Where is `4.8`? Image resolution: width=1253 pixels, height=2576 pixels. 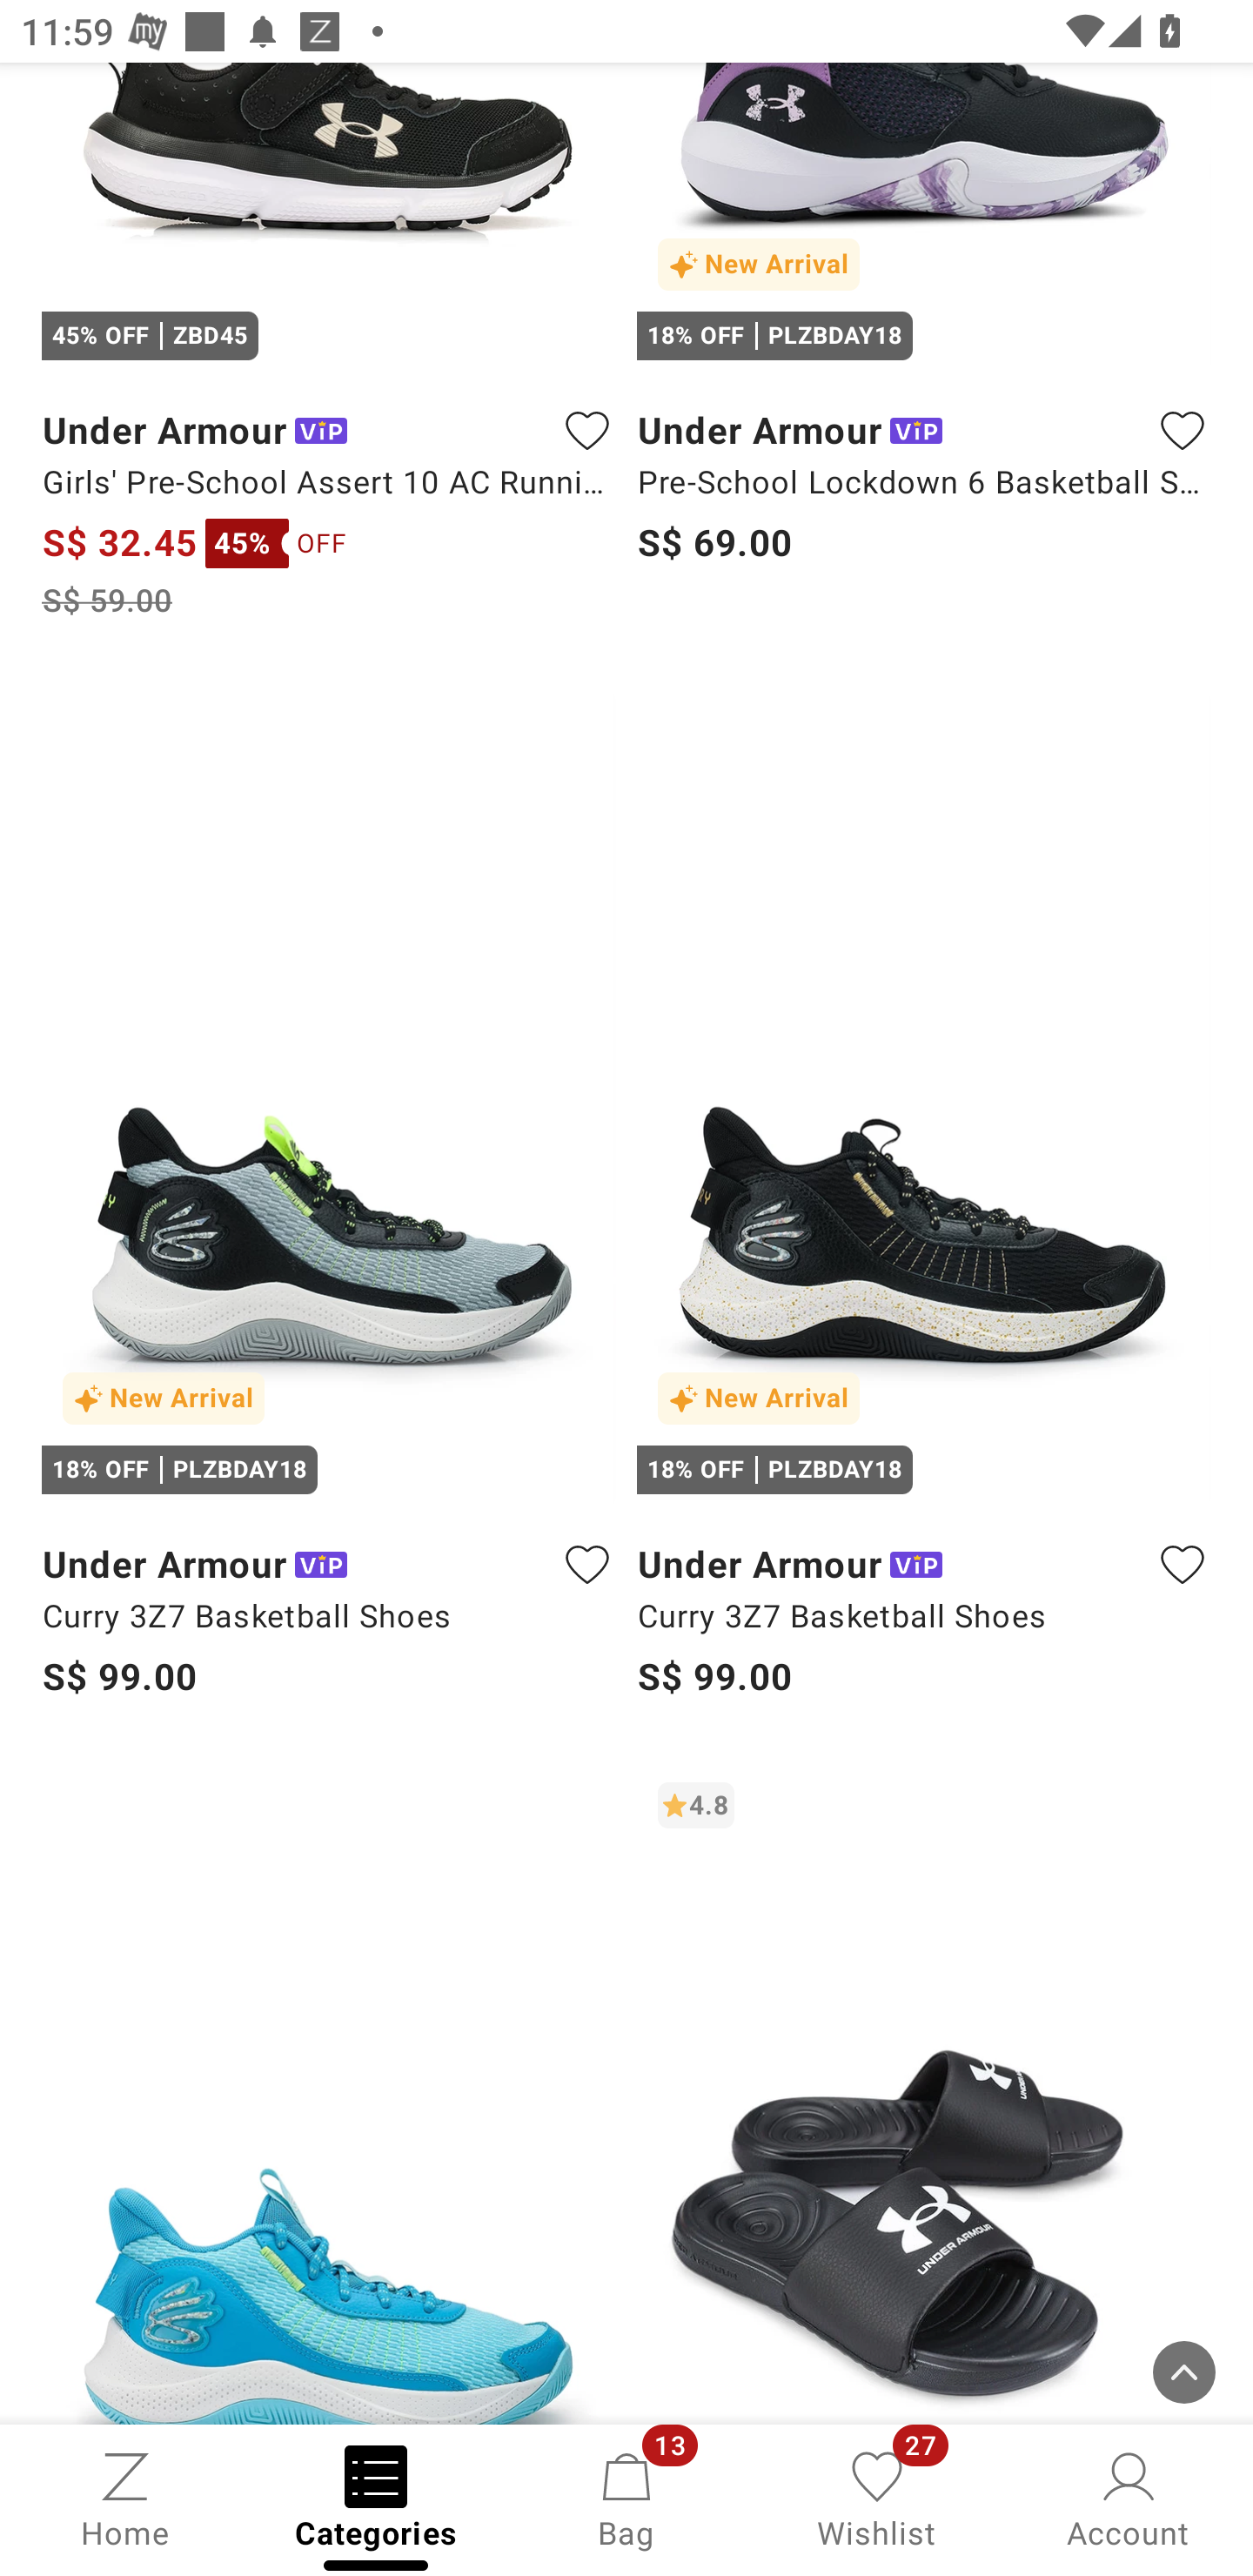
4.8 is located at coordinates (924, 2092).